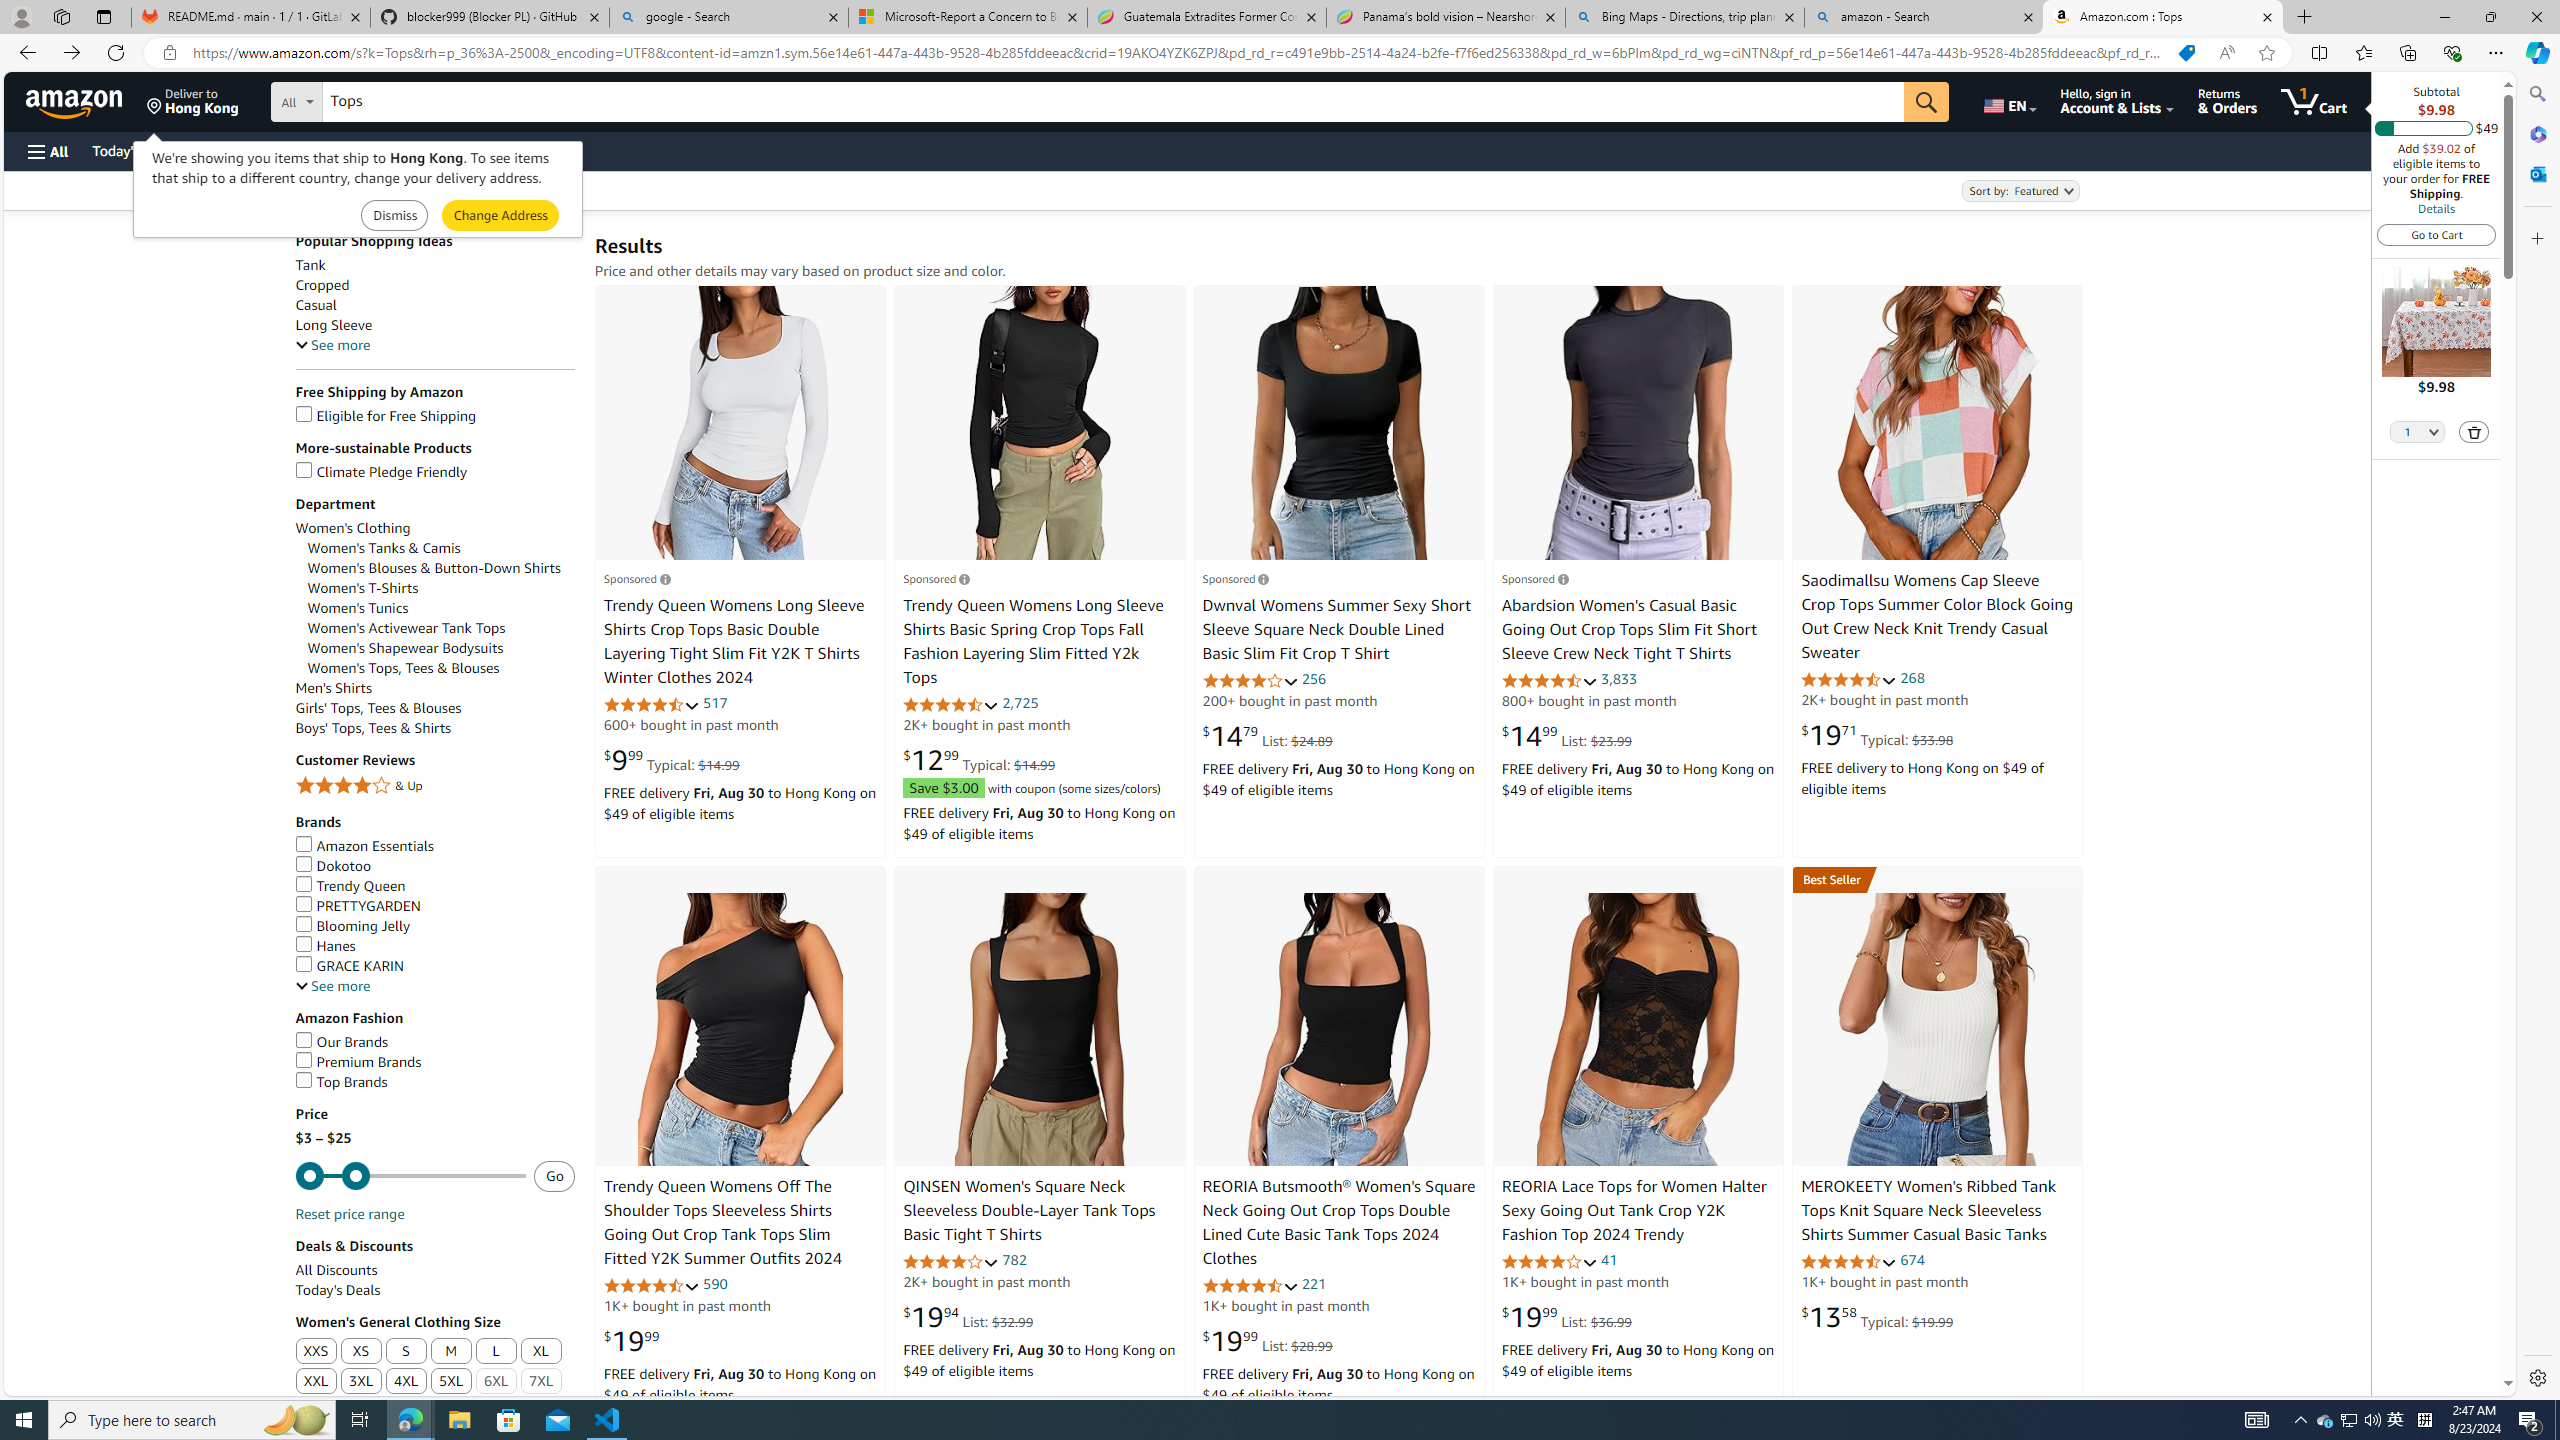 Image resolution: width=2560 pixels, height=1440 pixels. I want to click on M, so click(450, 1352).